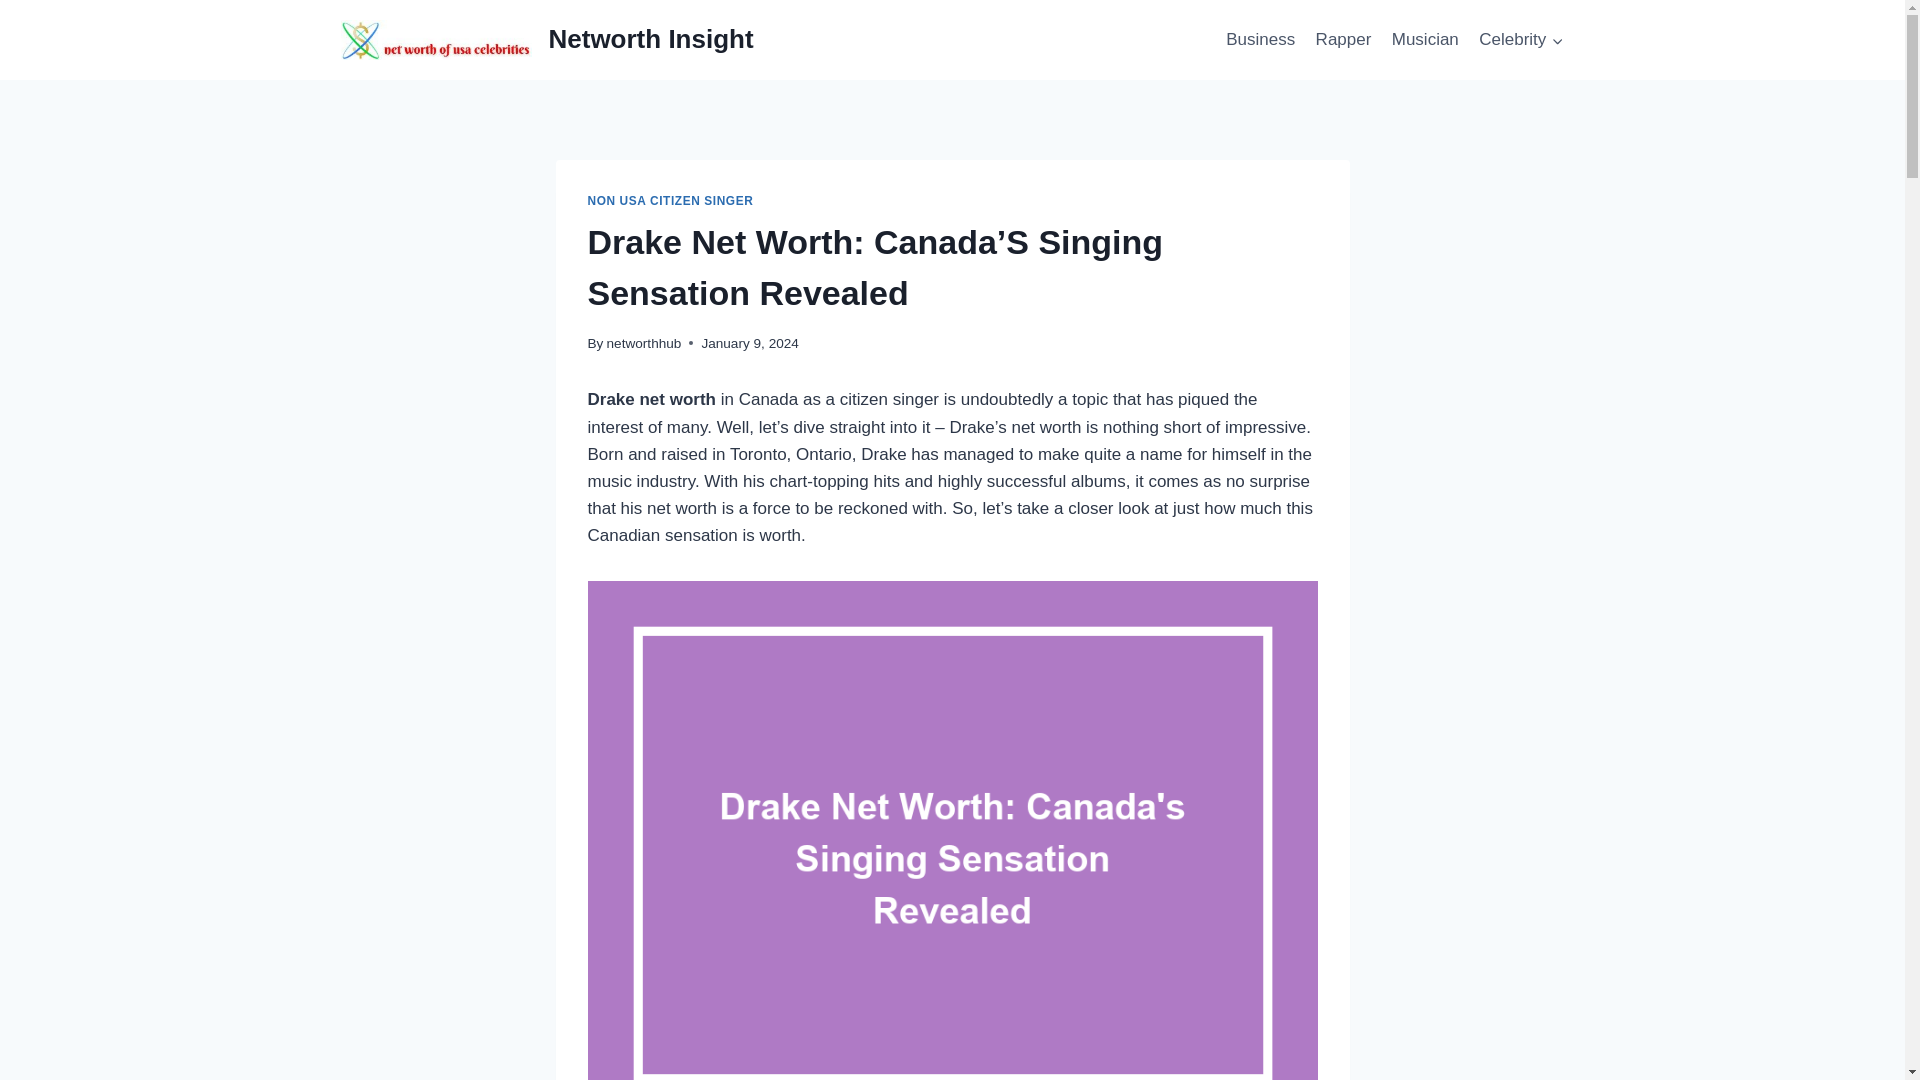 Image resolution: width=1920 pixels, height=1080 pixels. What do you see at coordinates (543, 40) in the screenshot?
I see `Networth Insight` at bounding box center [543, 40].